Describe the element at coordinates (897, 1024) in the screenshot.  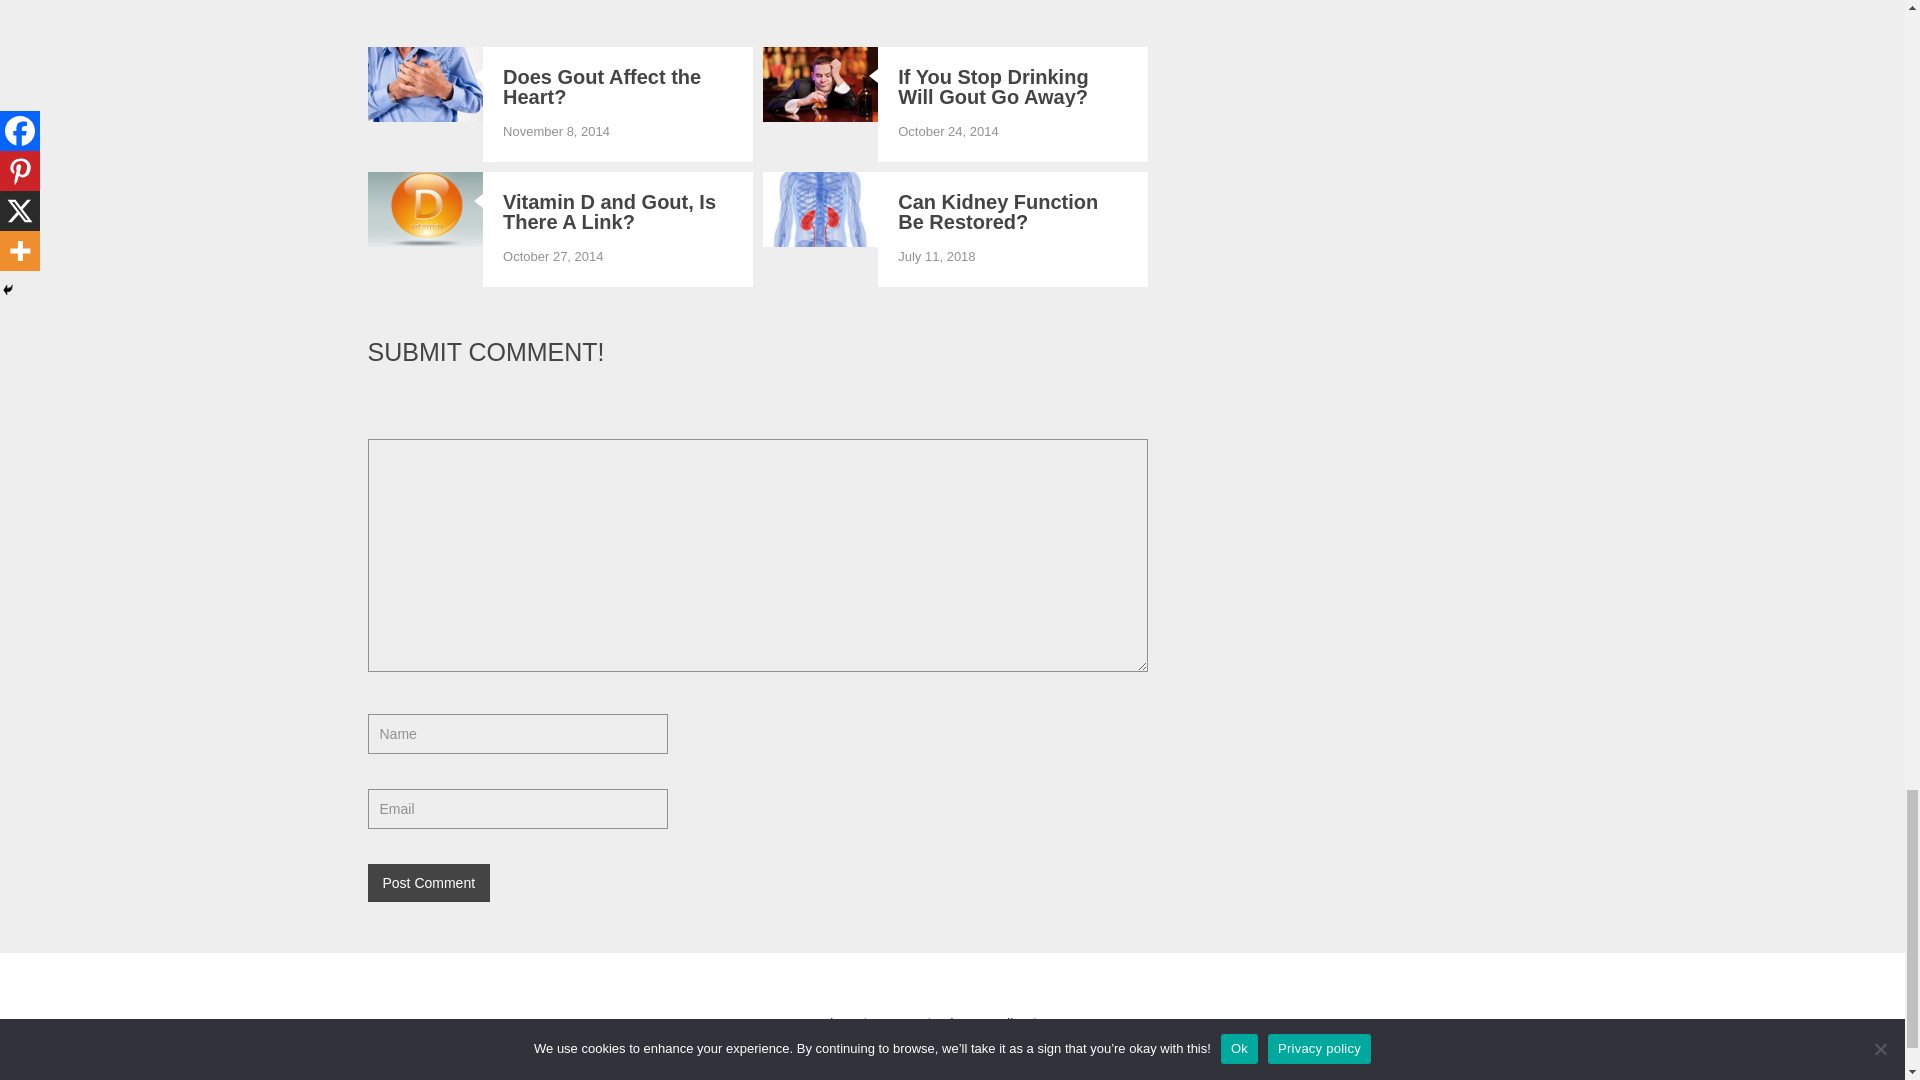
I see `Contact` at that location.